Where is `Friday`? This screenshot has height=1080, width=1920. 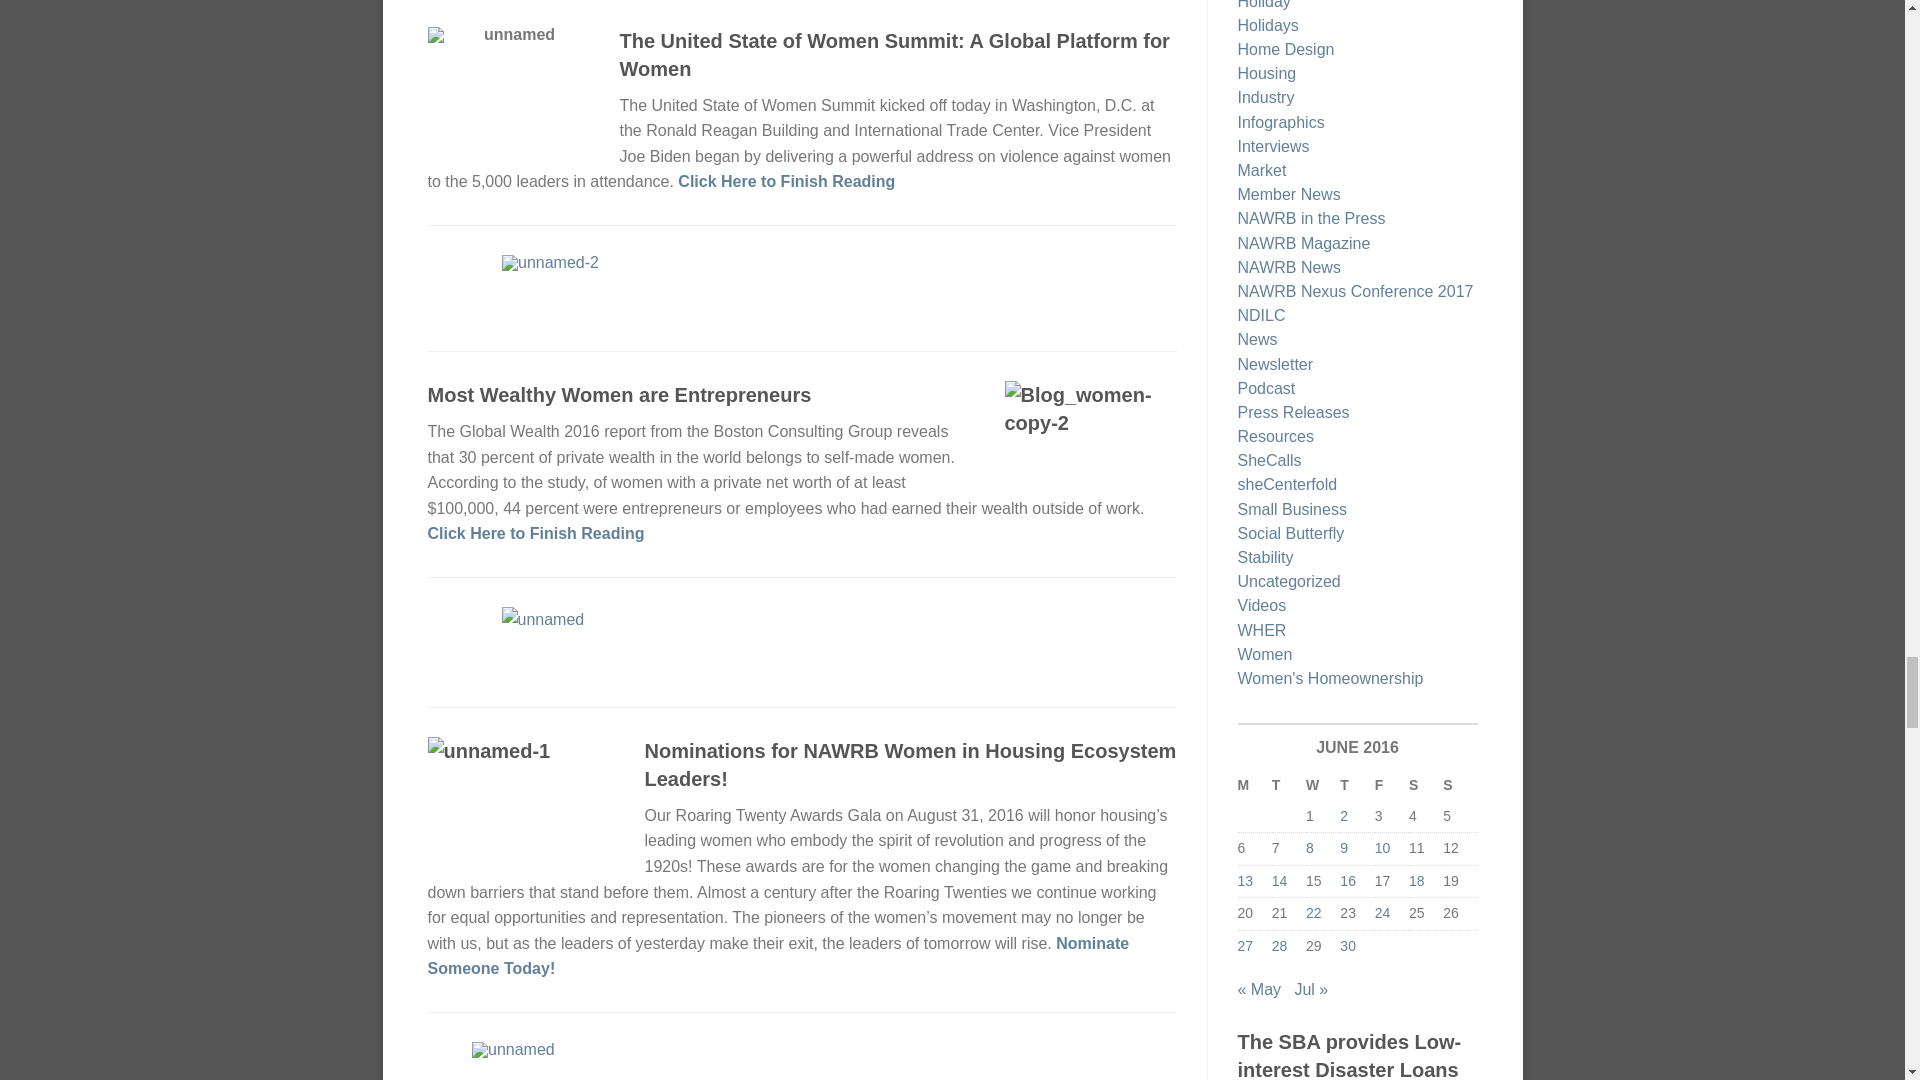
Friday is located at coordinates (1392, 786).